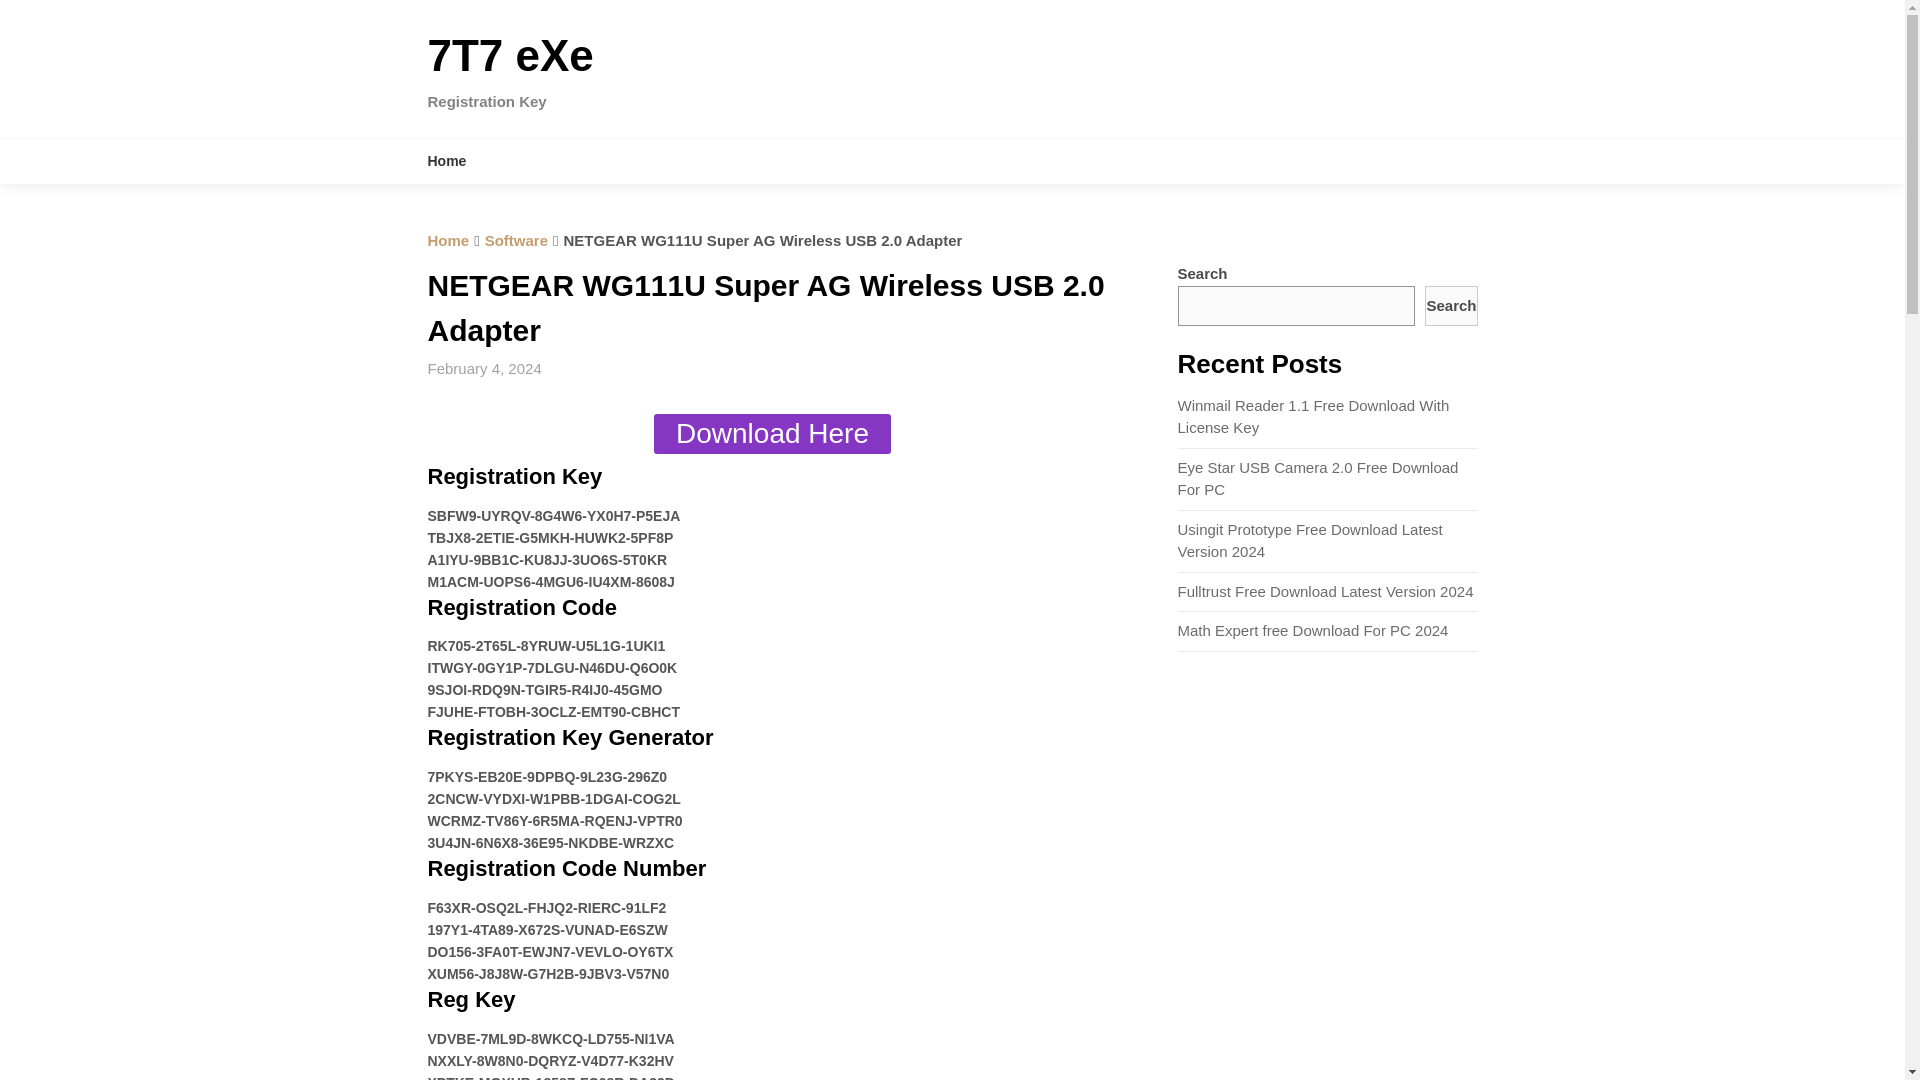  I want to click on Fulltrust Free Download Latest Version 2024, so click(1326, 592).